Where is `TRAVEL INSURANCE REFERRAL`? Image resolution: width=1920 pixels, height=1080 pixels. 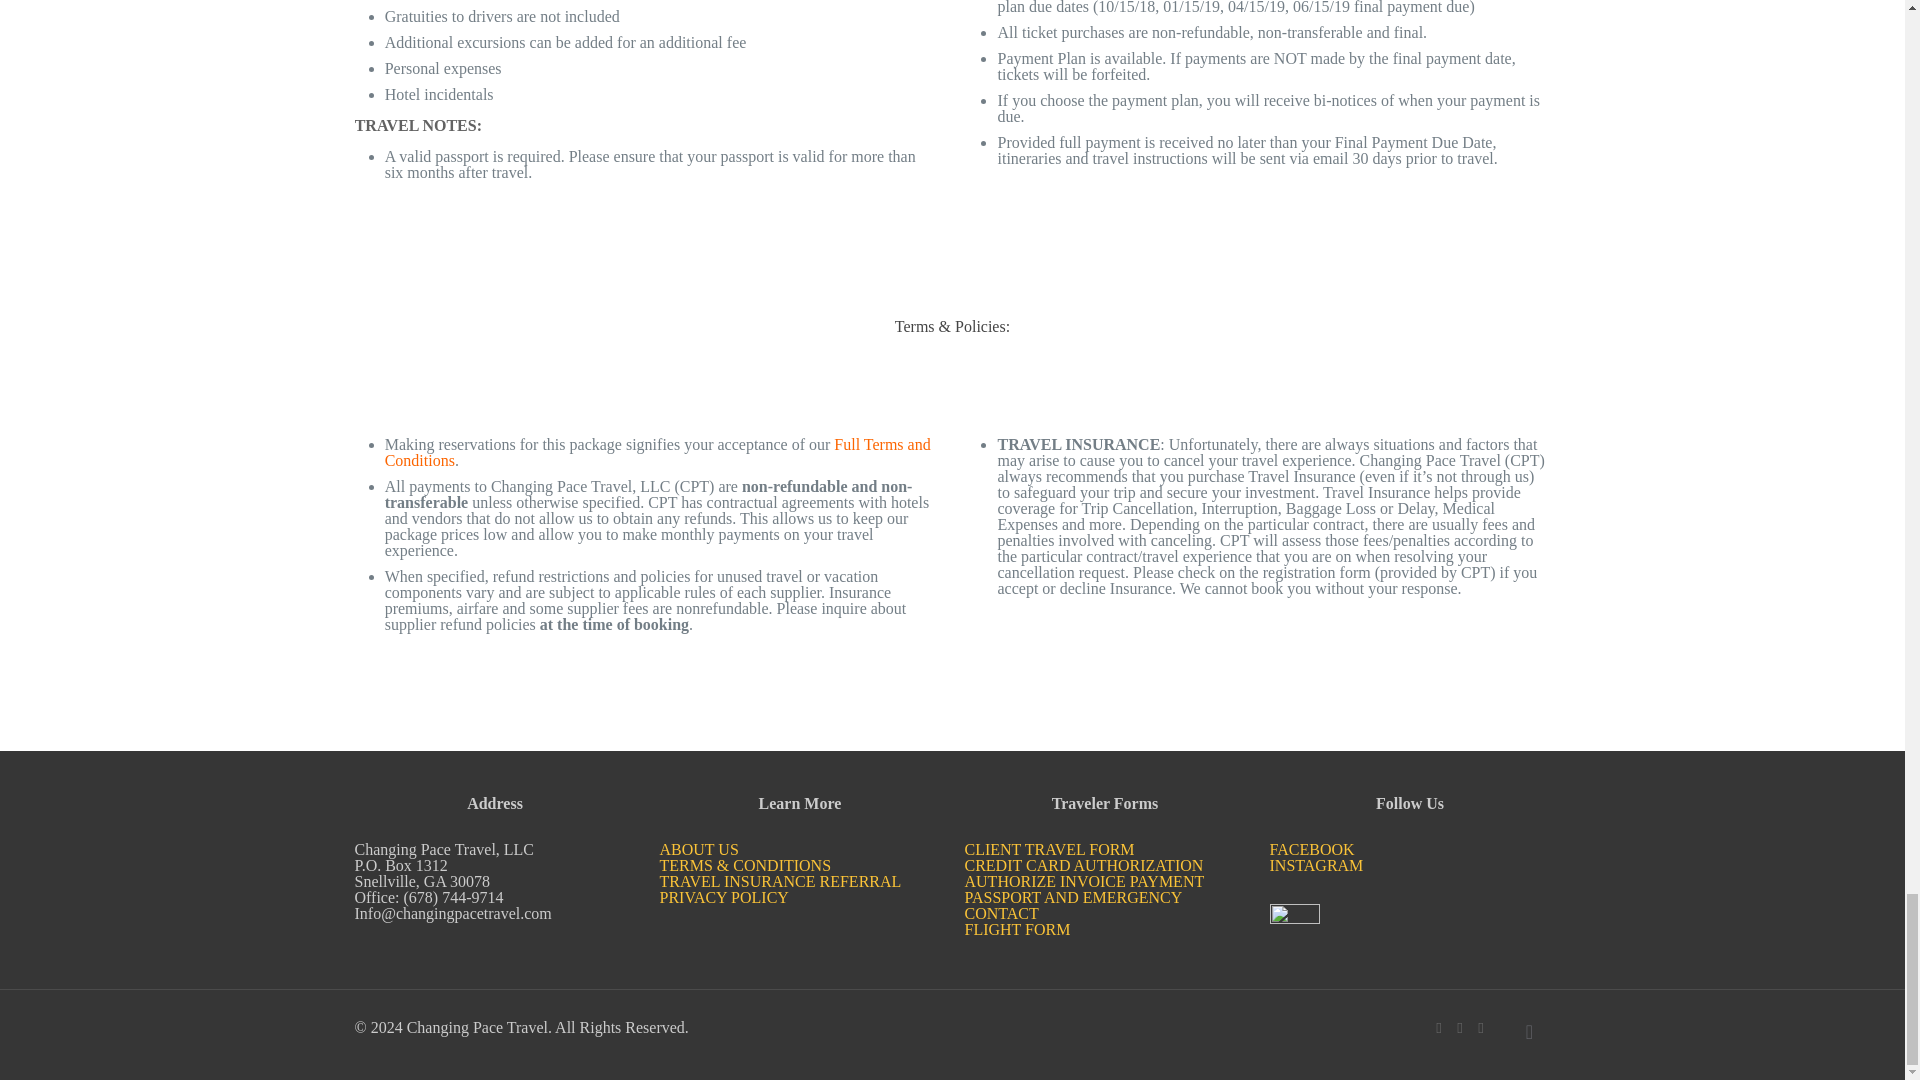 TRAVEL INSURANCE REFERRAL is located at coordinates (781, 880).